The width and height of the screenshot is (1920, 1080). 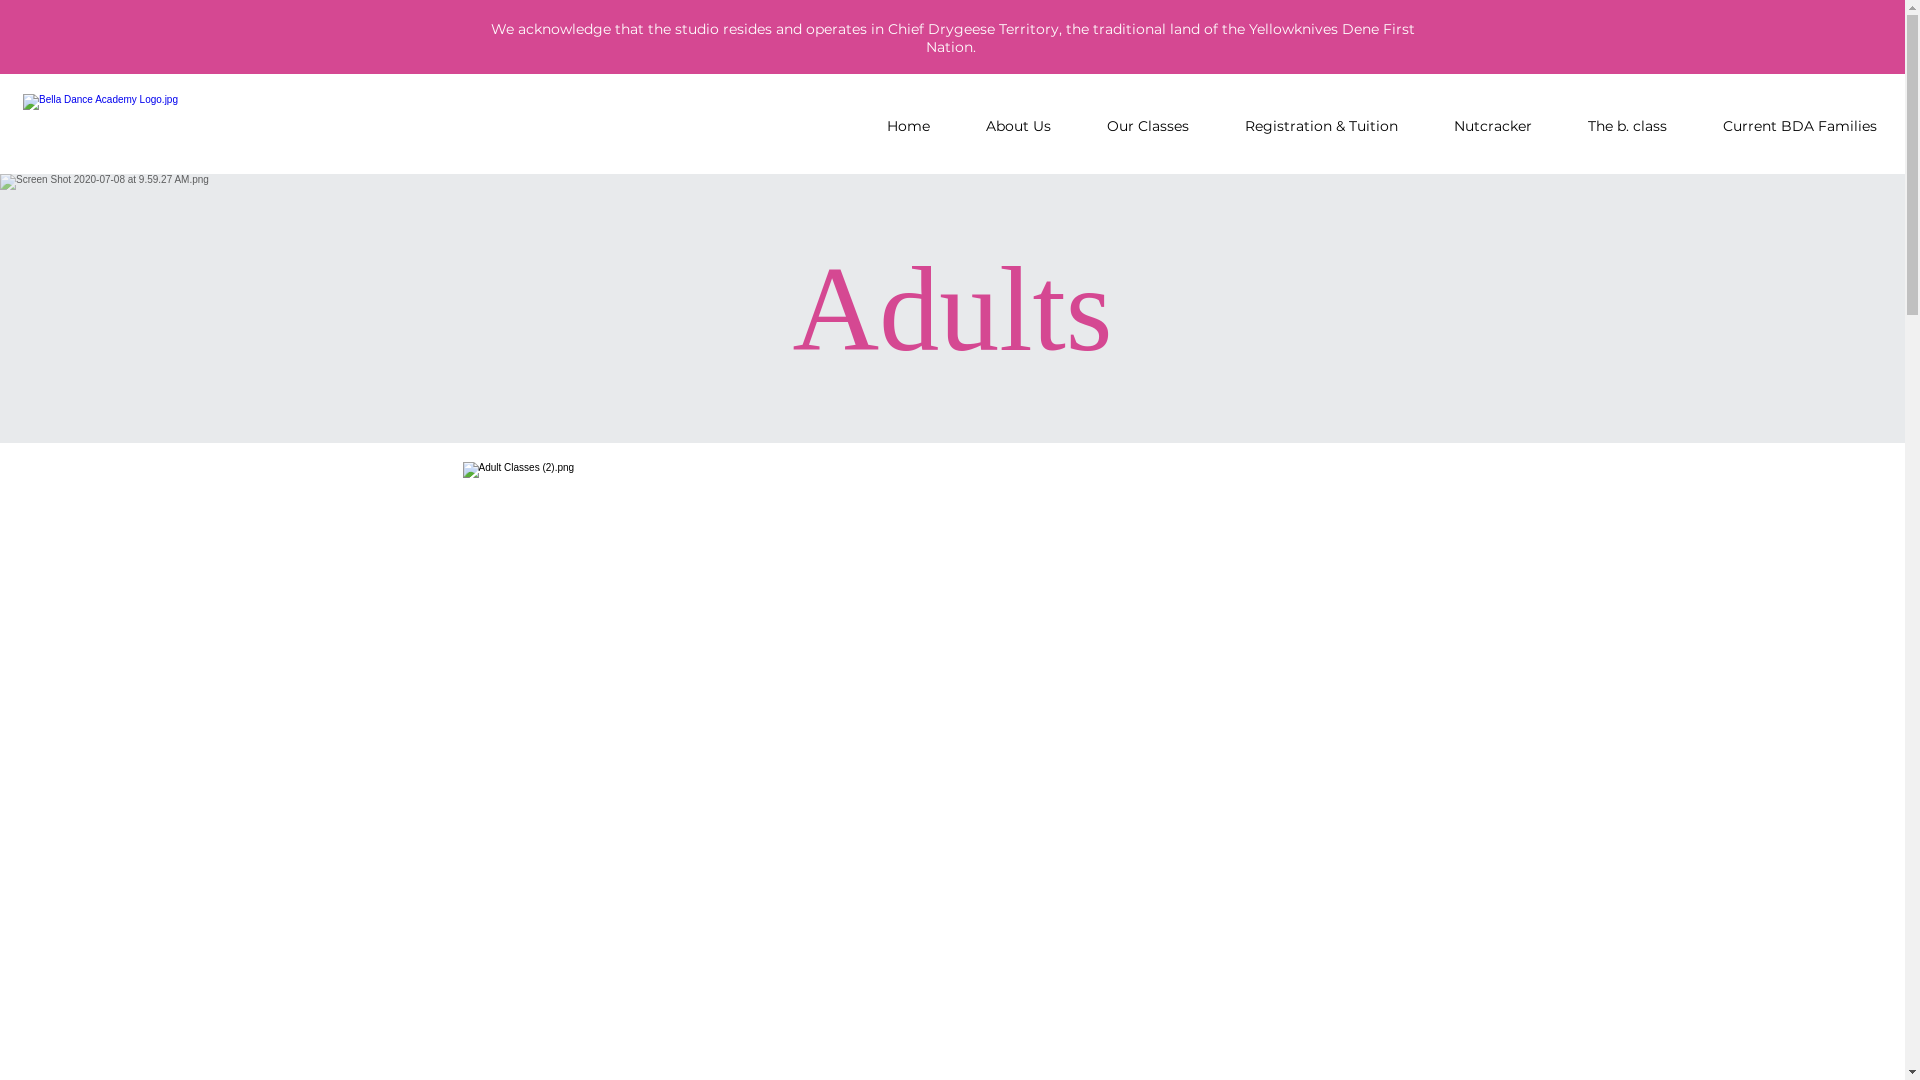 I want to click on The b. class, so click(x=1628, y=126).